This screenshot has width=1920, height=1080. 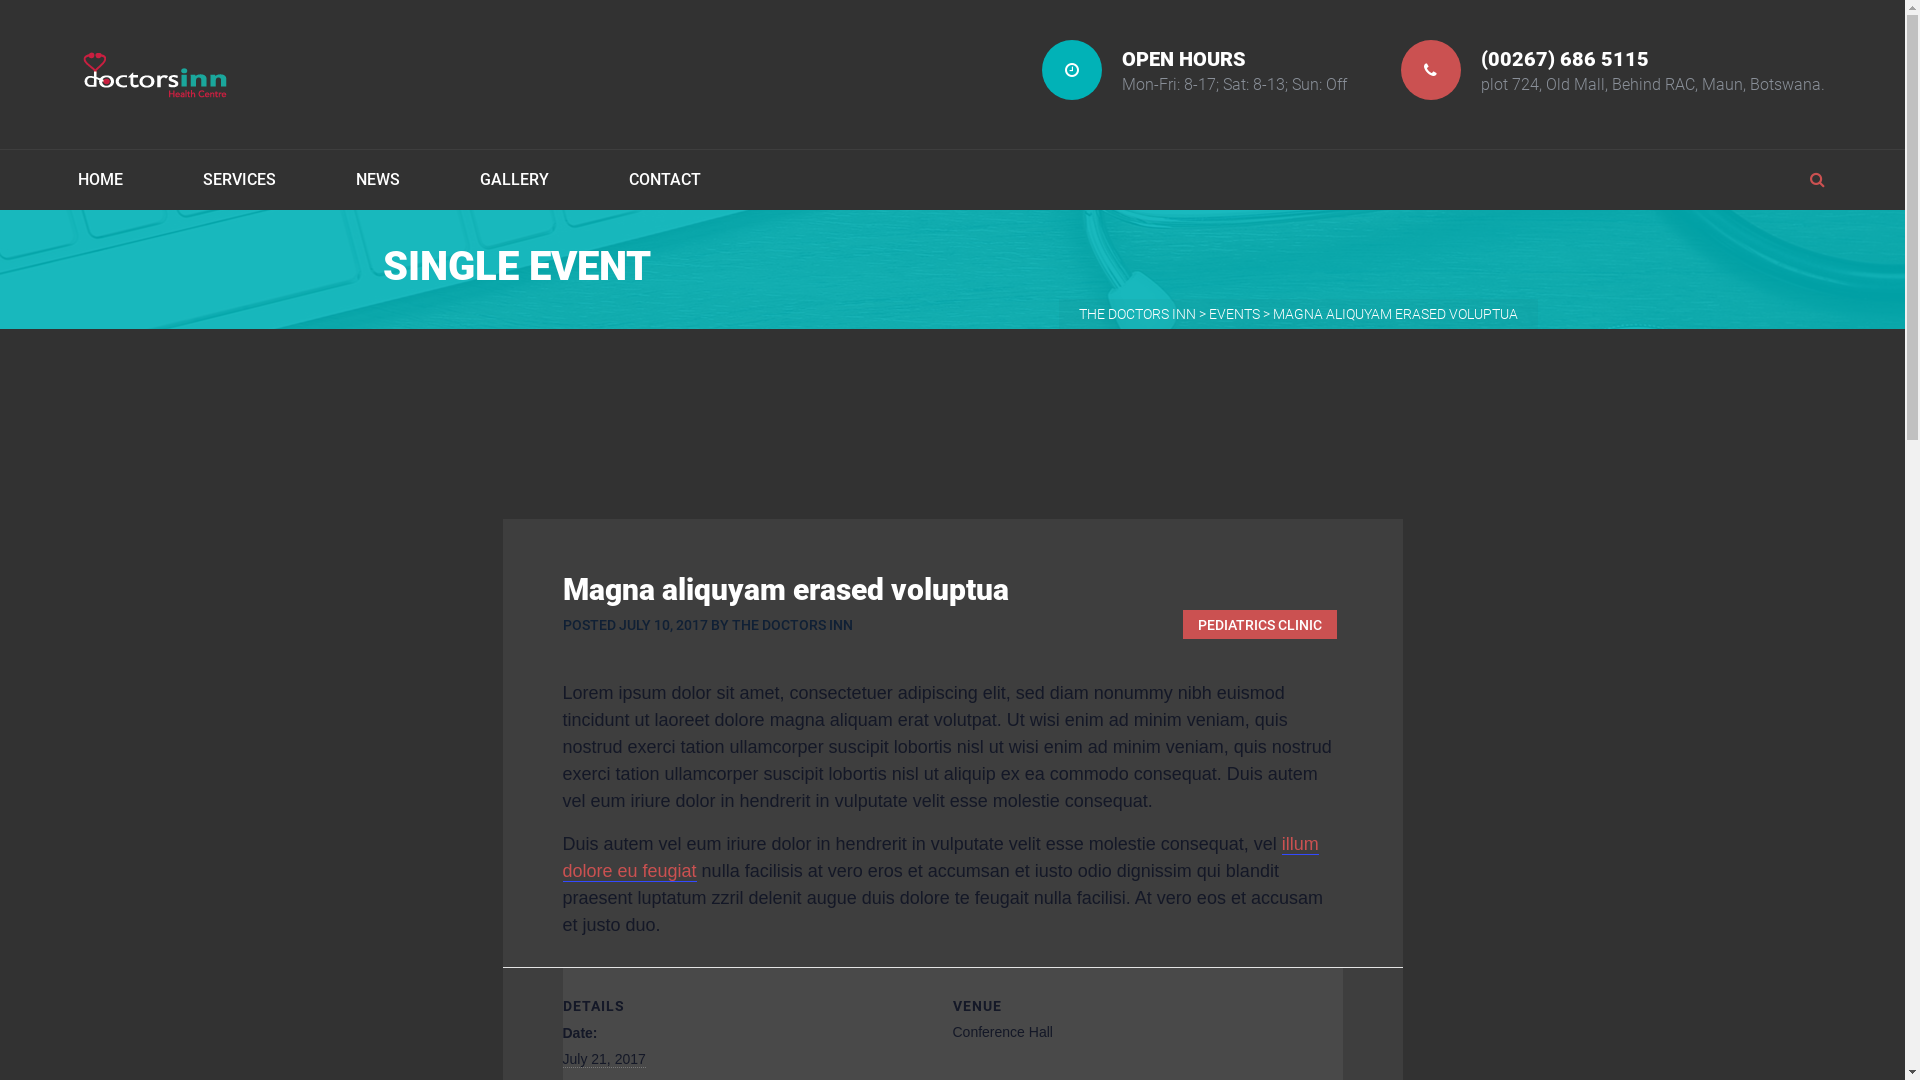 I want to click on NEWS, so click(x=378, y=180).